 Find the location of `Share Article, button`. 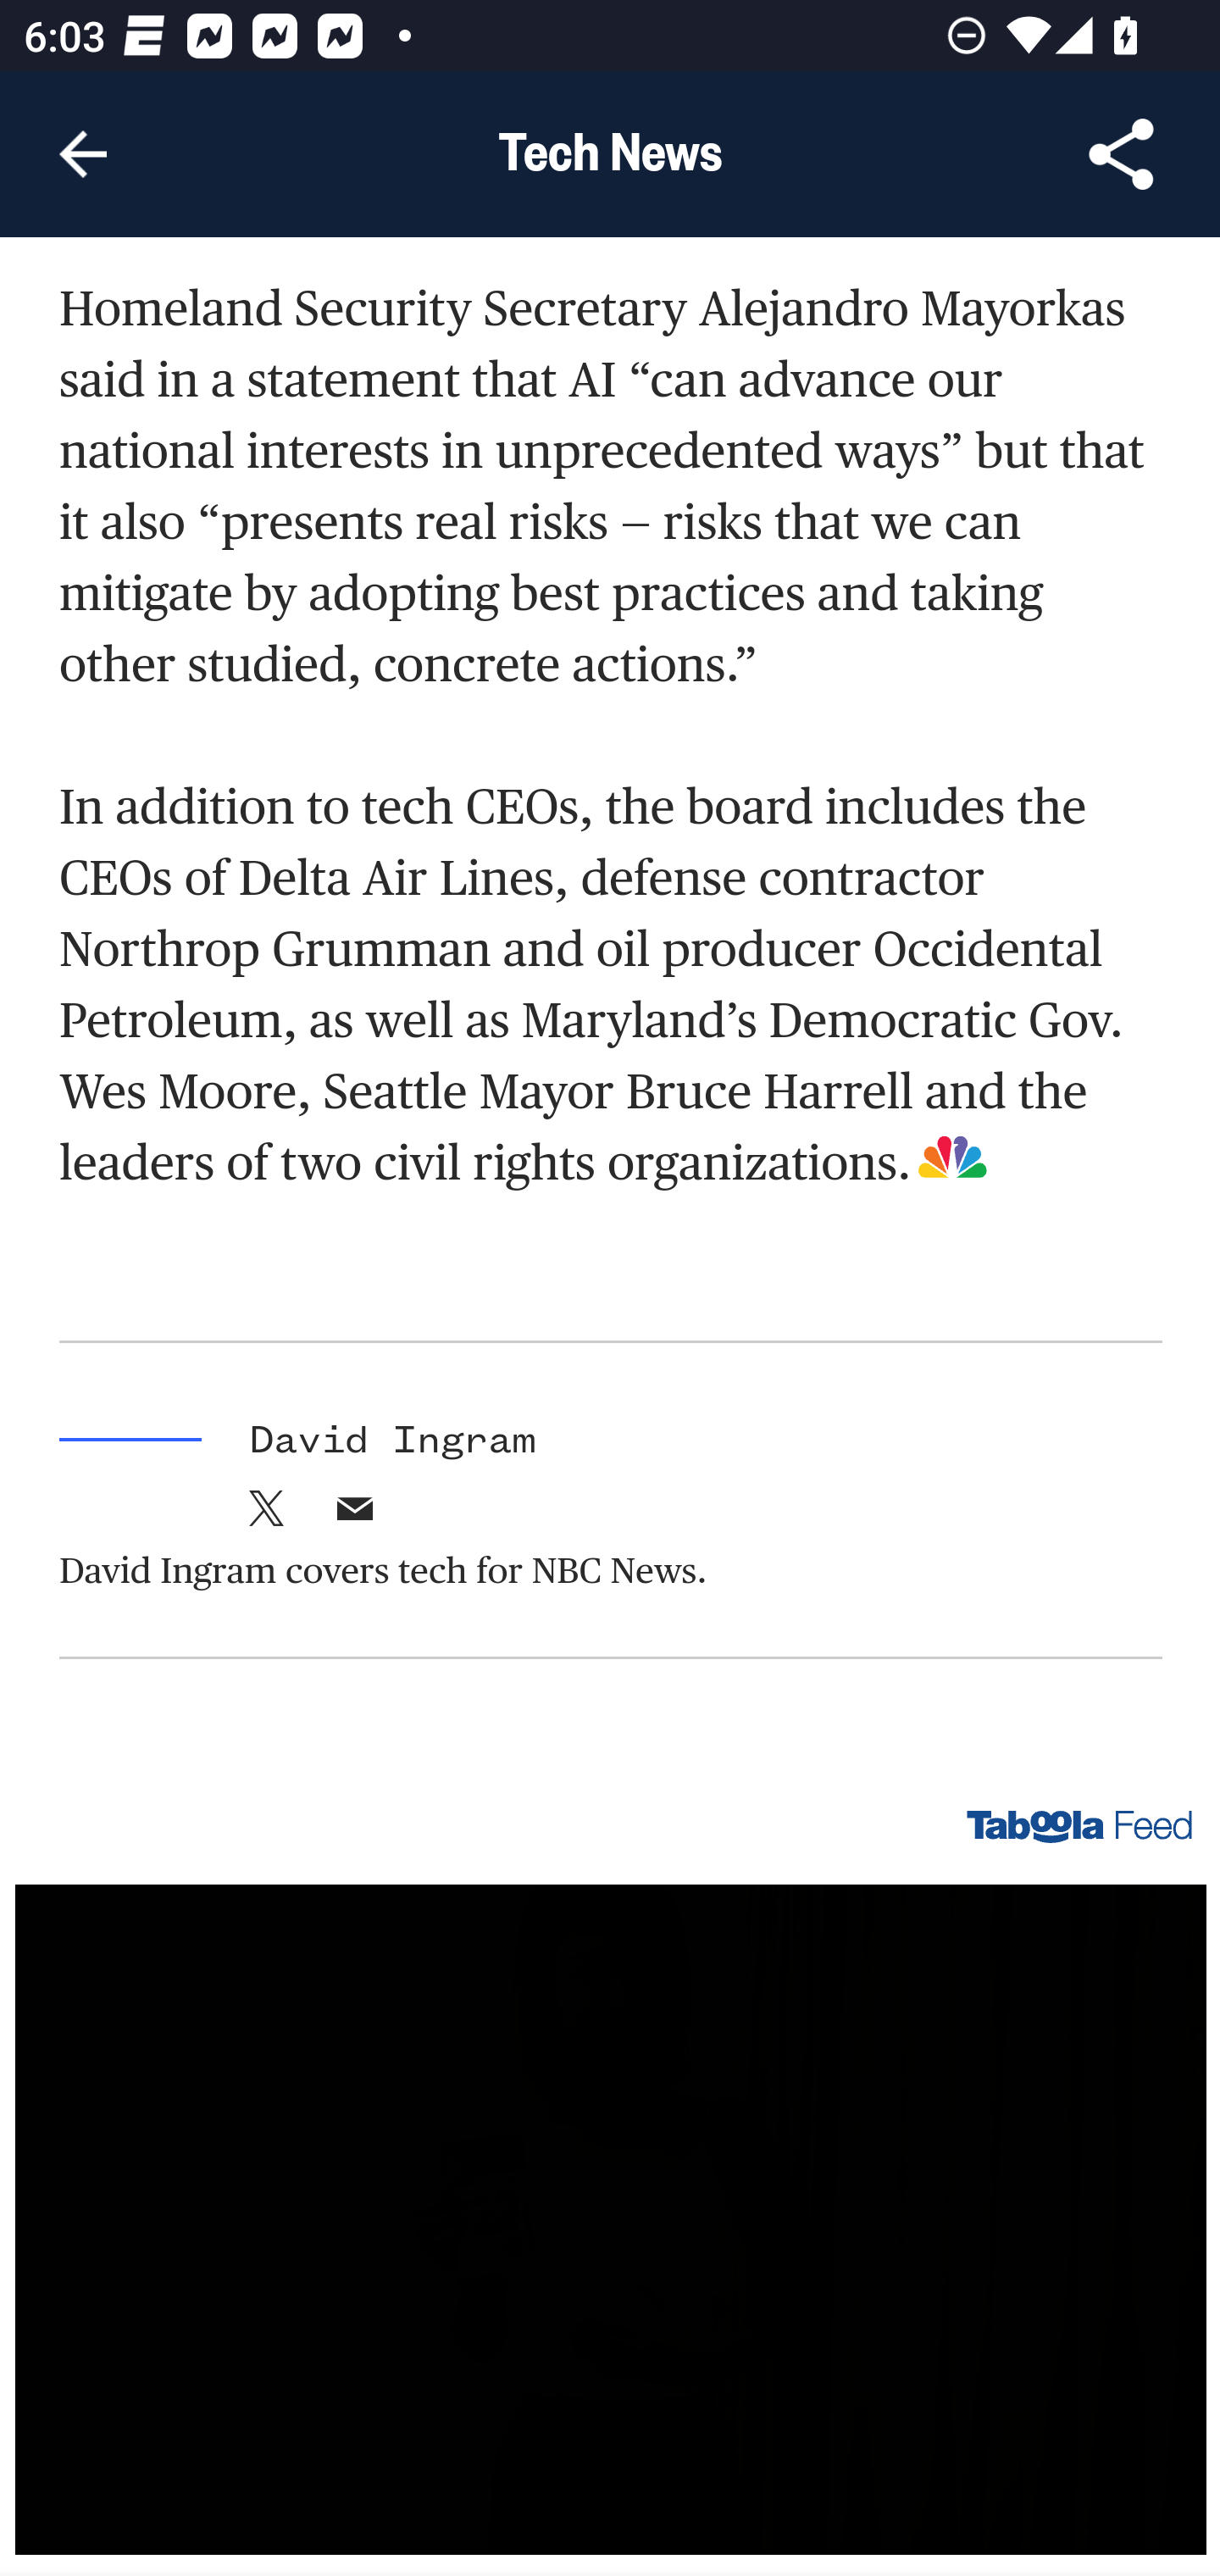

Share Article, button is located at coordinates (1122, 154).